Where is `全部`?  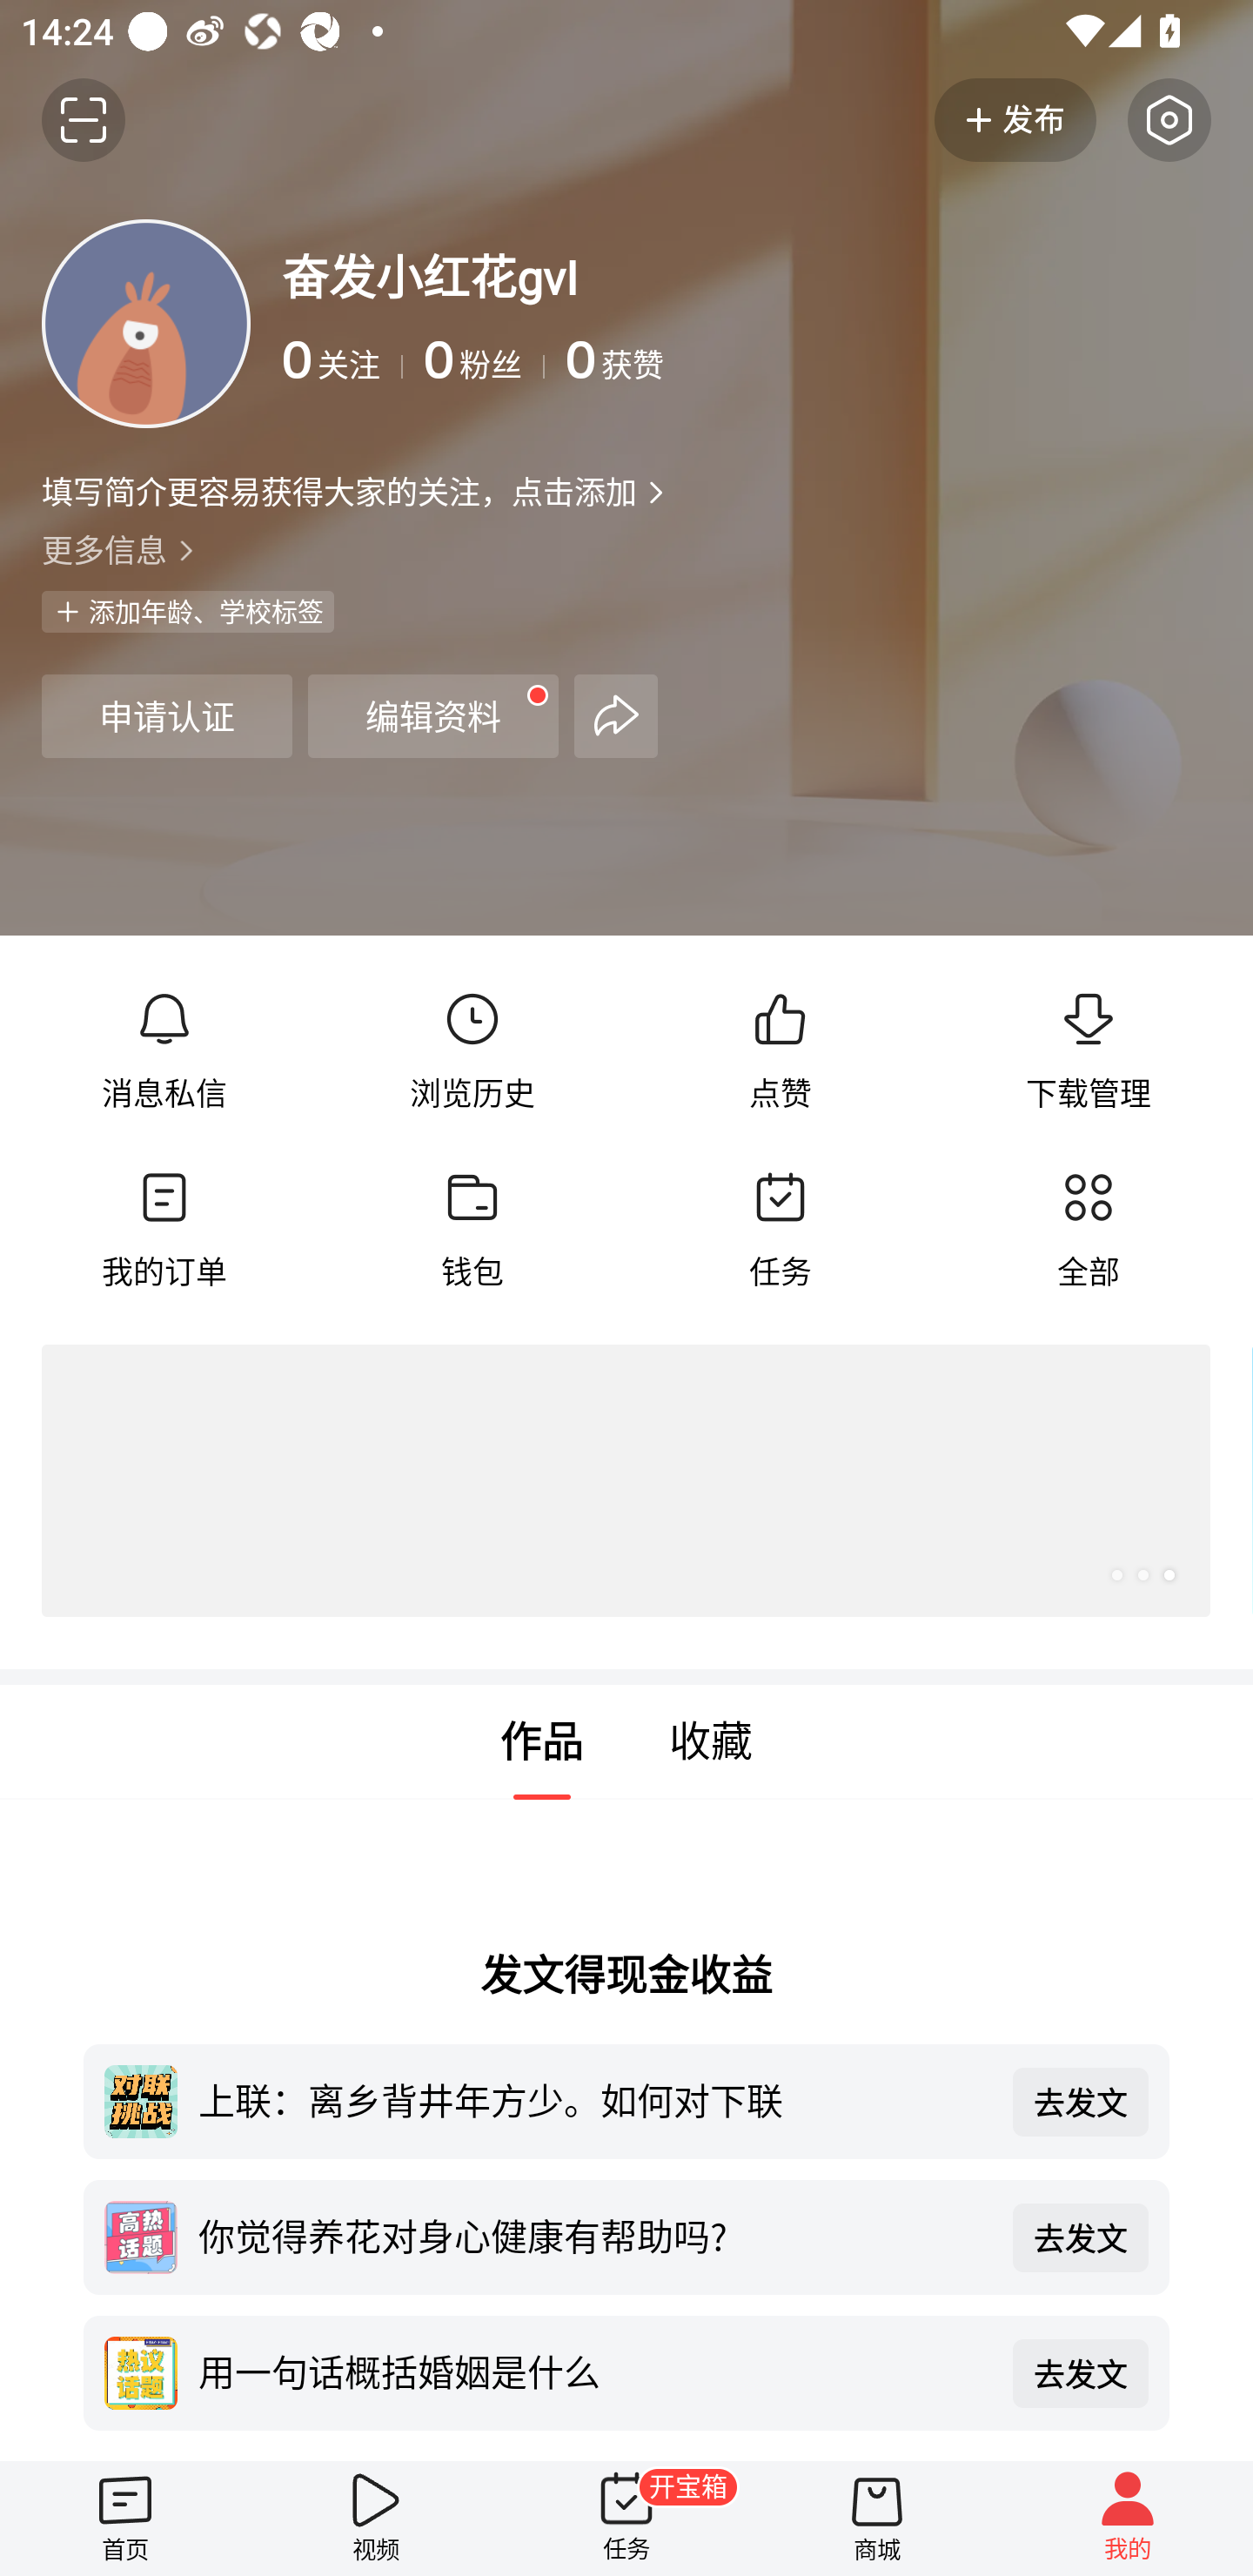
全部 is located at coordinates (1088, 1230).